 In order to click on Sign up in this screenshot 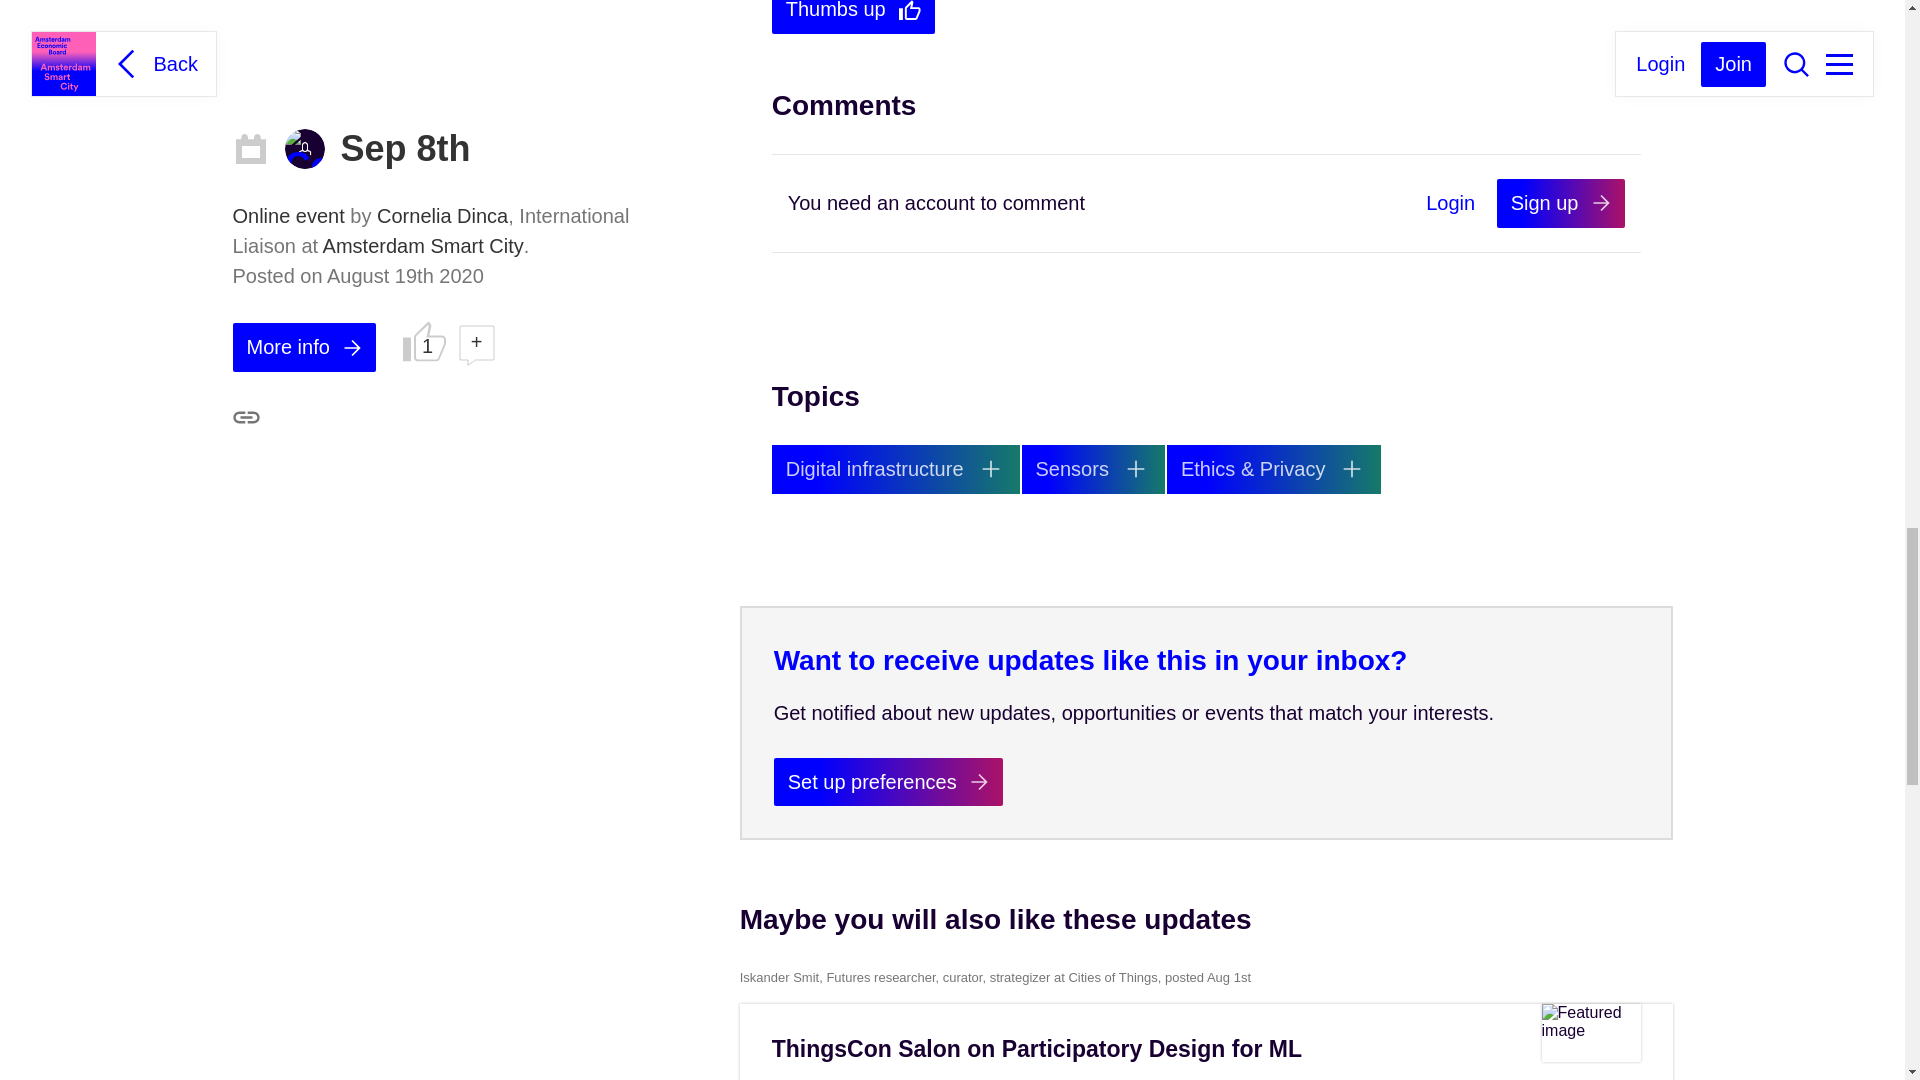, I will do `click(1560, 203)`.